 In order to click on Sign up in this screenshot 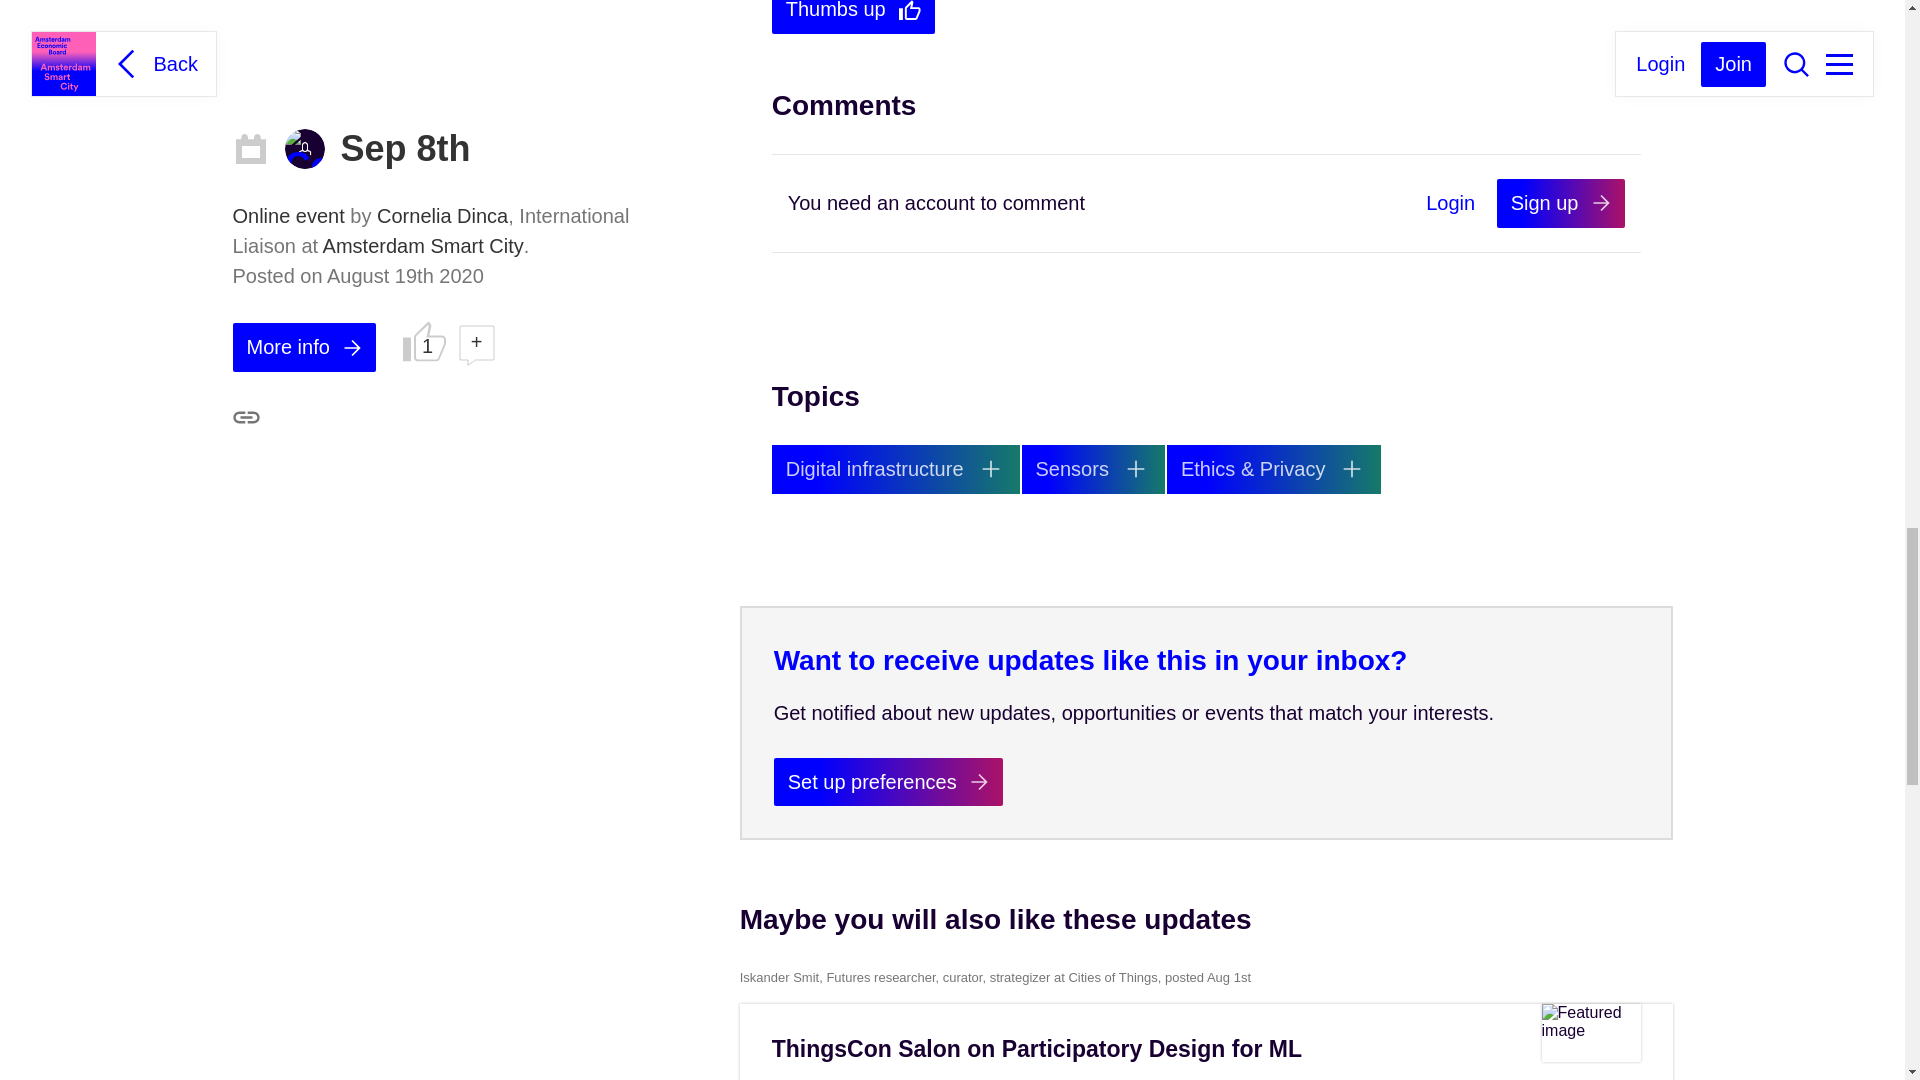, I will do `click(1560, 203)`.